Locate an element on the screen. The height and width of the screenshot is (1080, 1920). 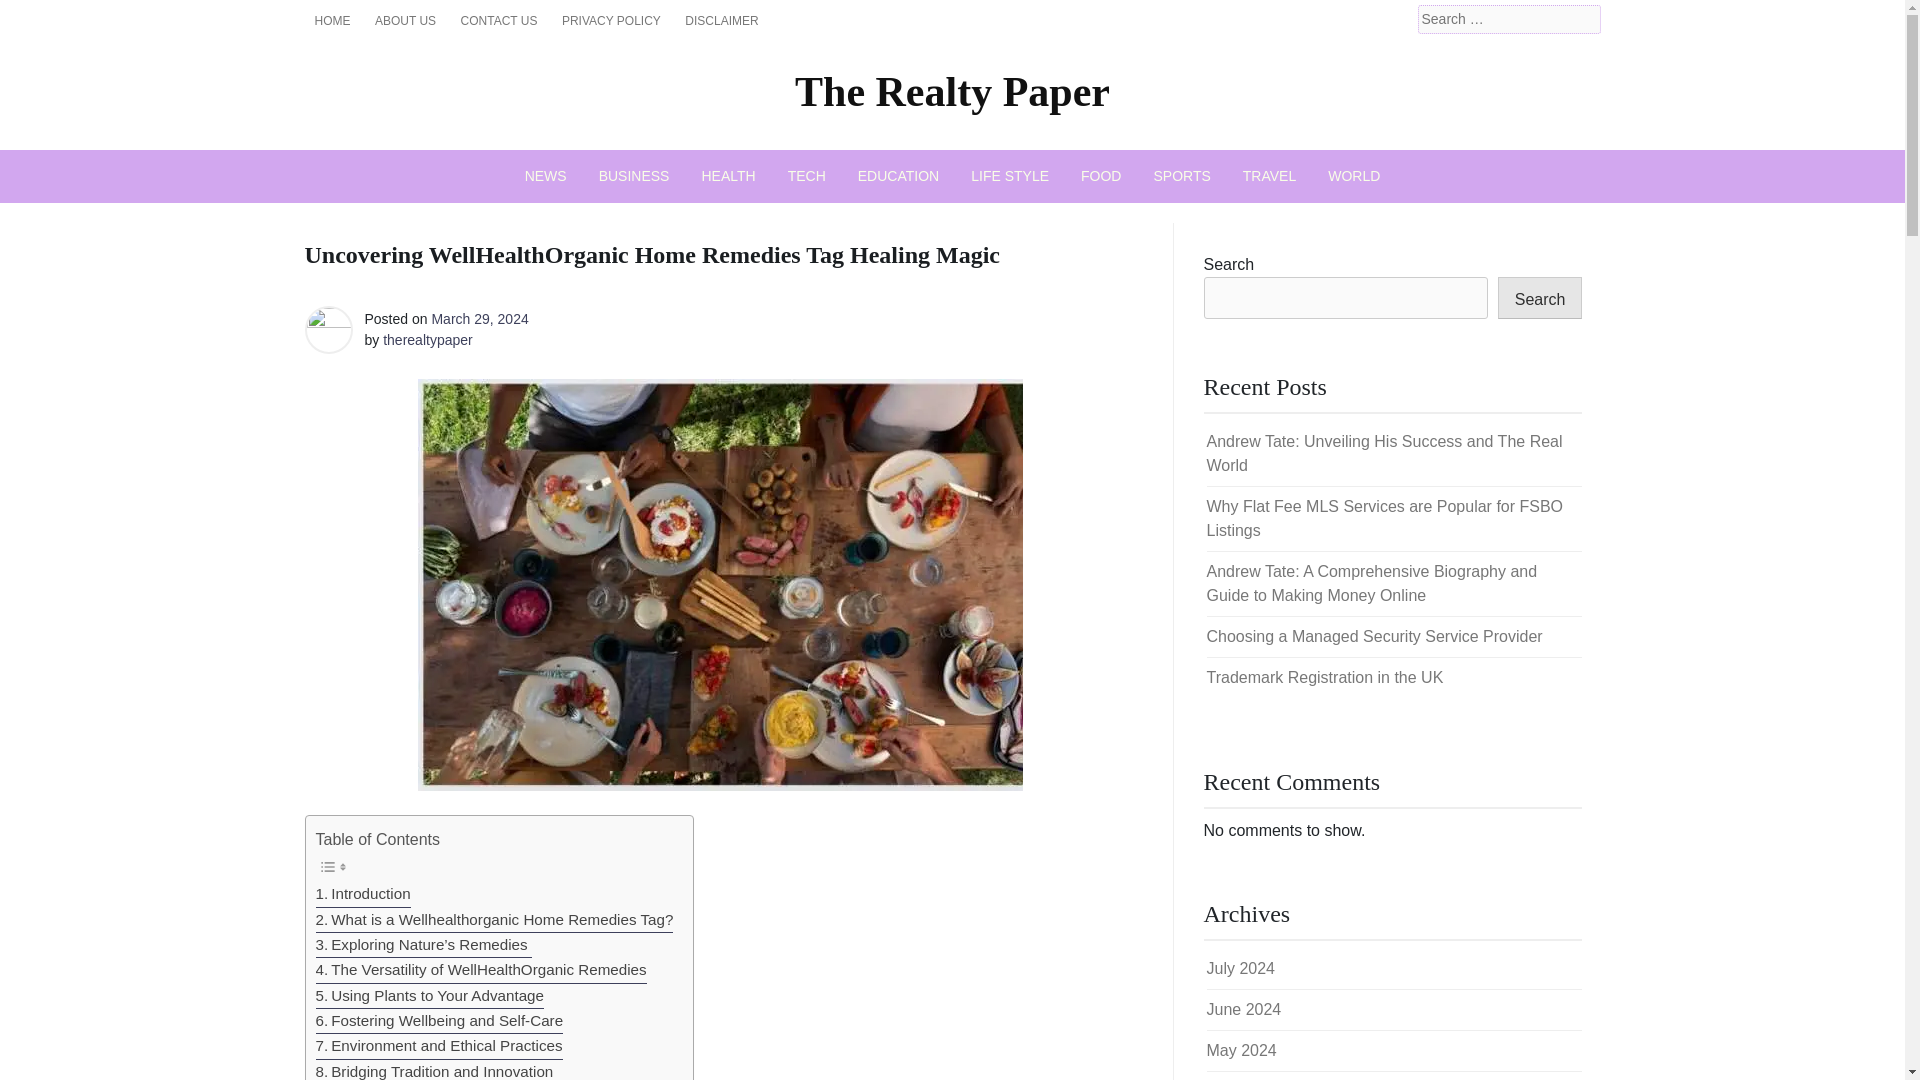
EDUCATION is located at coordinates (898, 176).